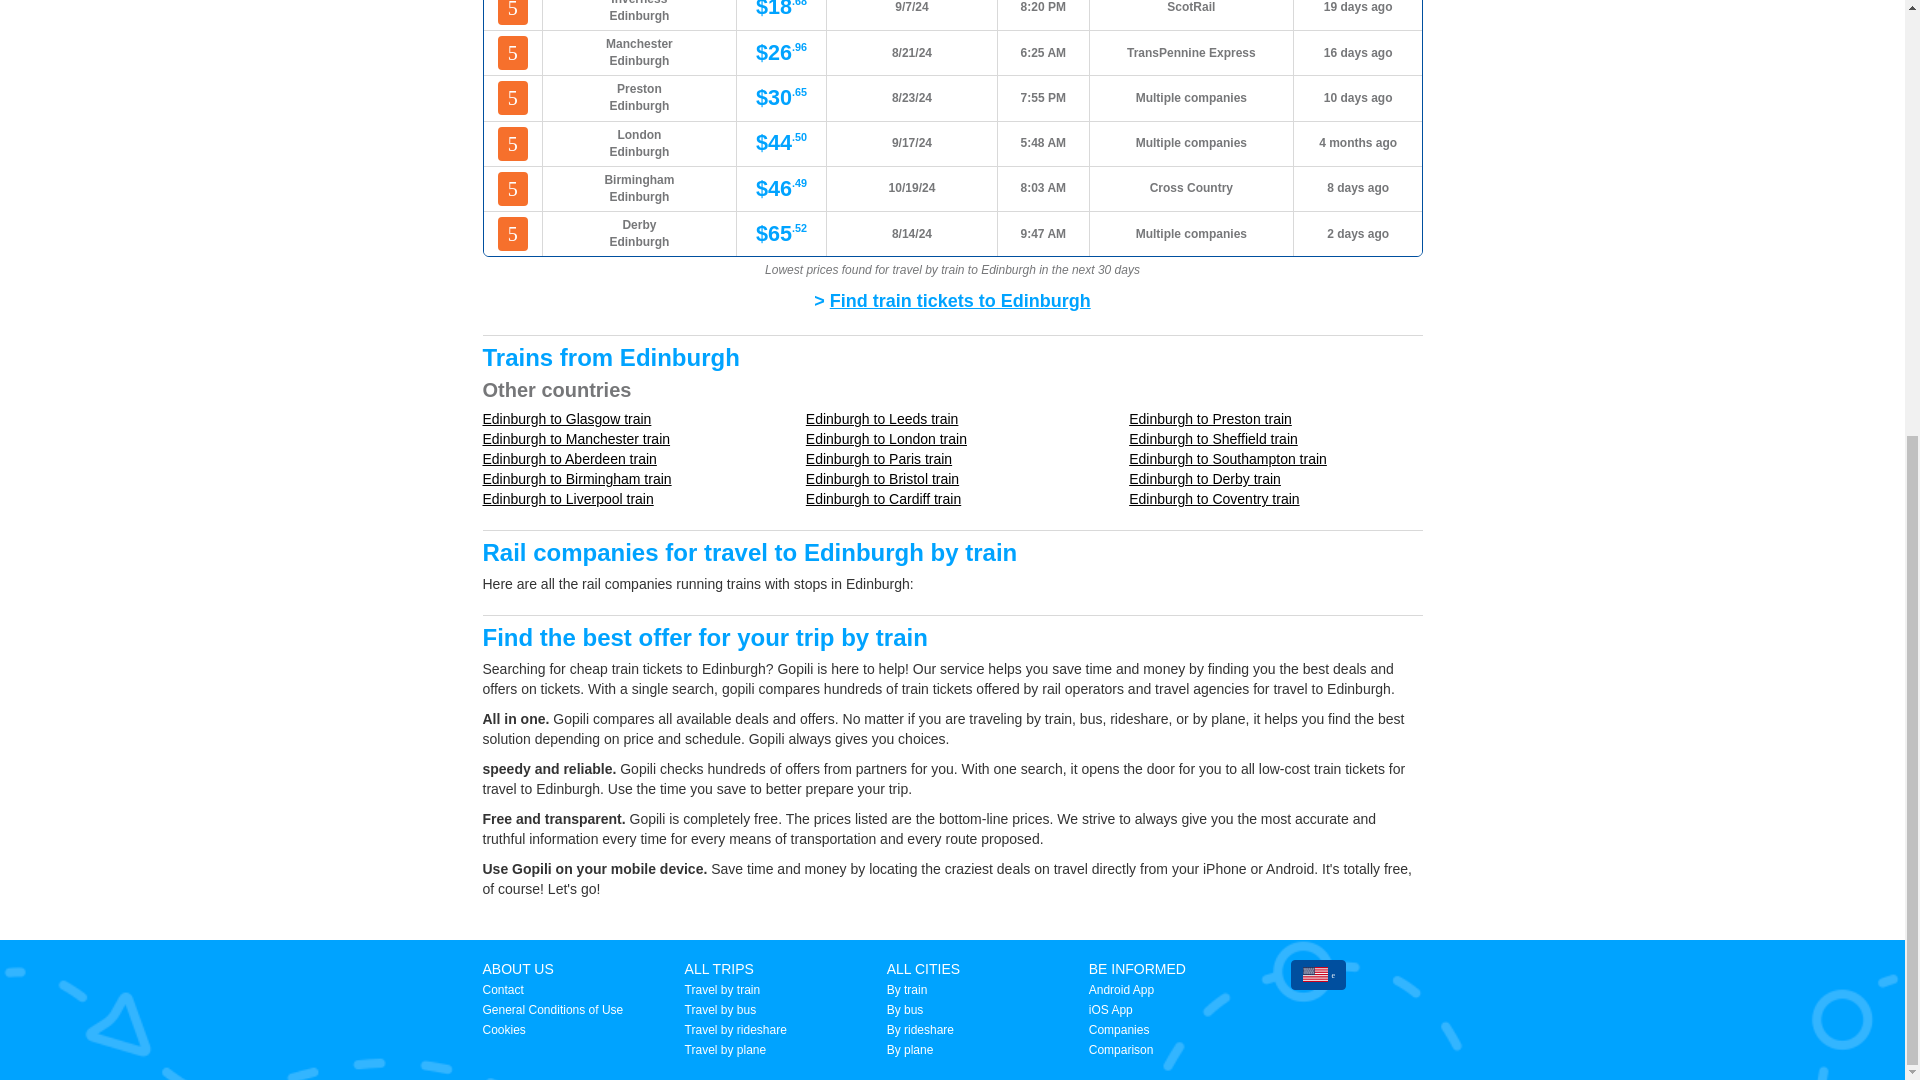  I want to click on Edinburgh to Paris train, so click(879, 458).